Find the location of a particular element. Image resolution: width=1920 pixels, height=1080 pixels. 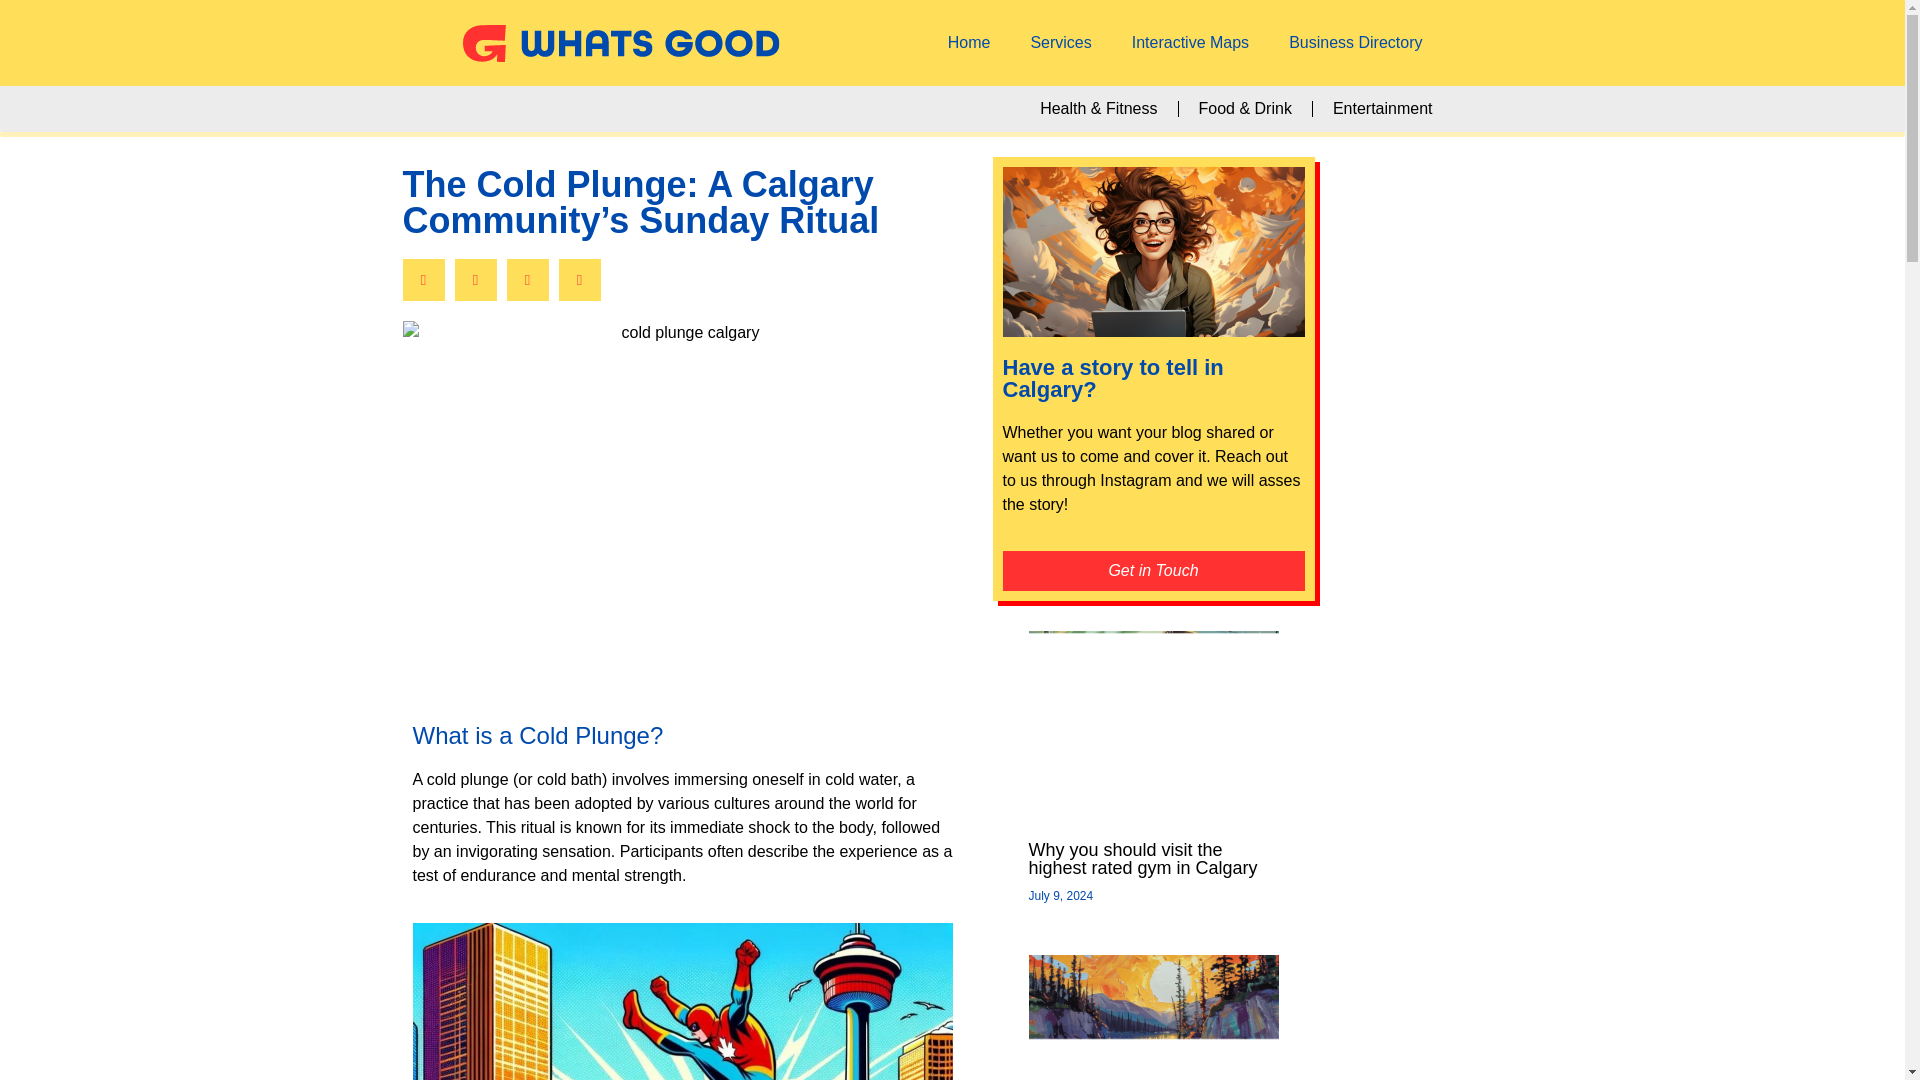

Business Directory is located at coordinates (1355, 42).